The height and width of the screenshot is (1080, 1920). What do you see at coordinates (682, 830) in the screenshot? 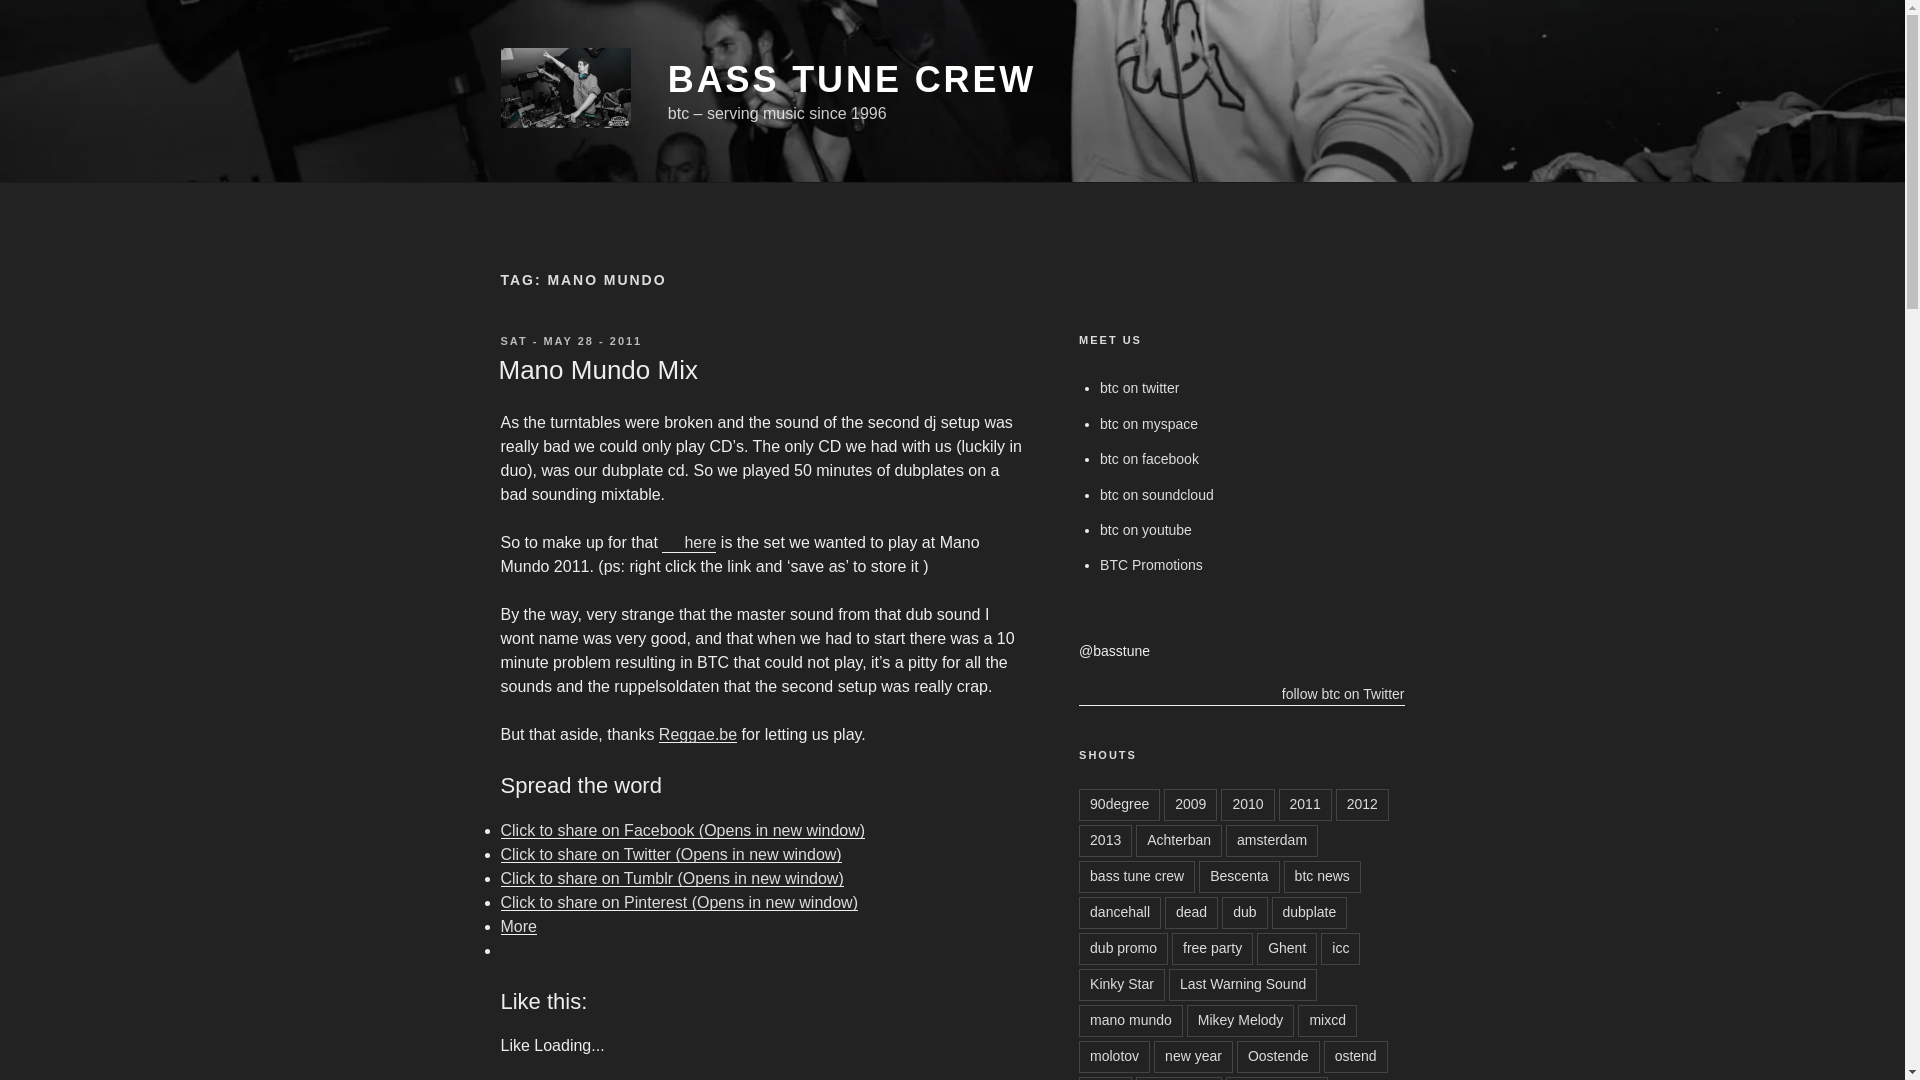
I see `Click to share on Facebook (Opens in new window)` at bounding box center [682, 830].